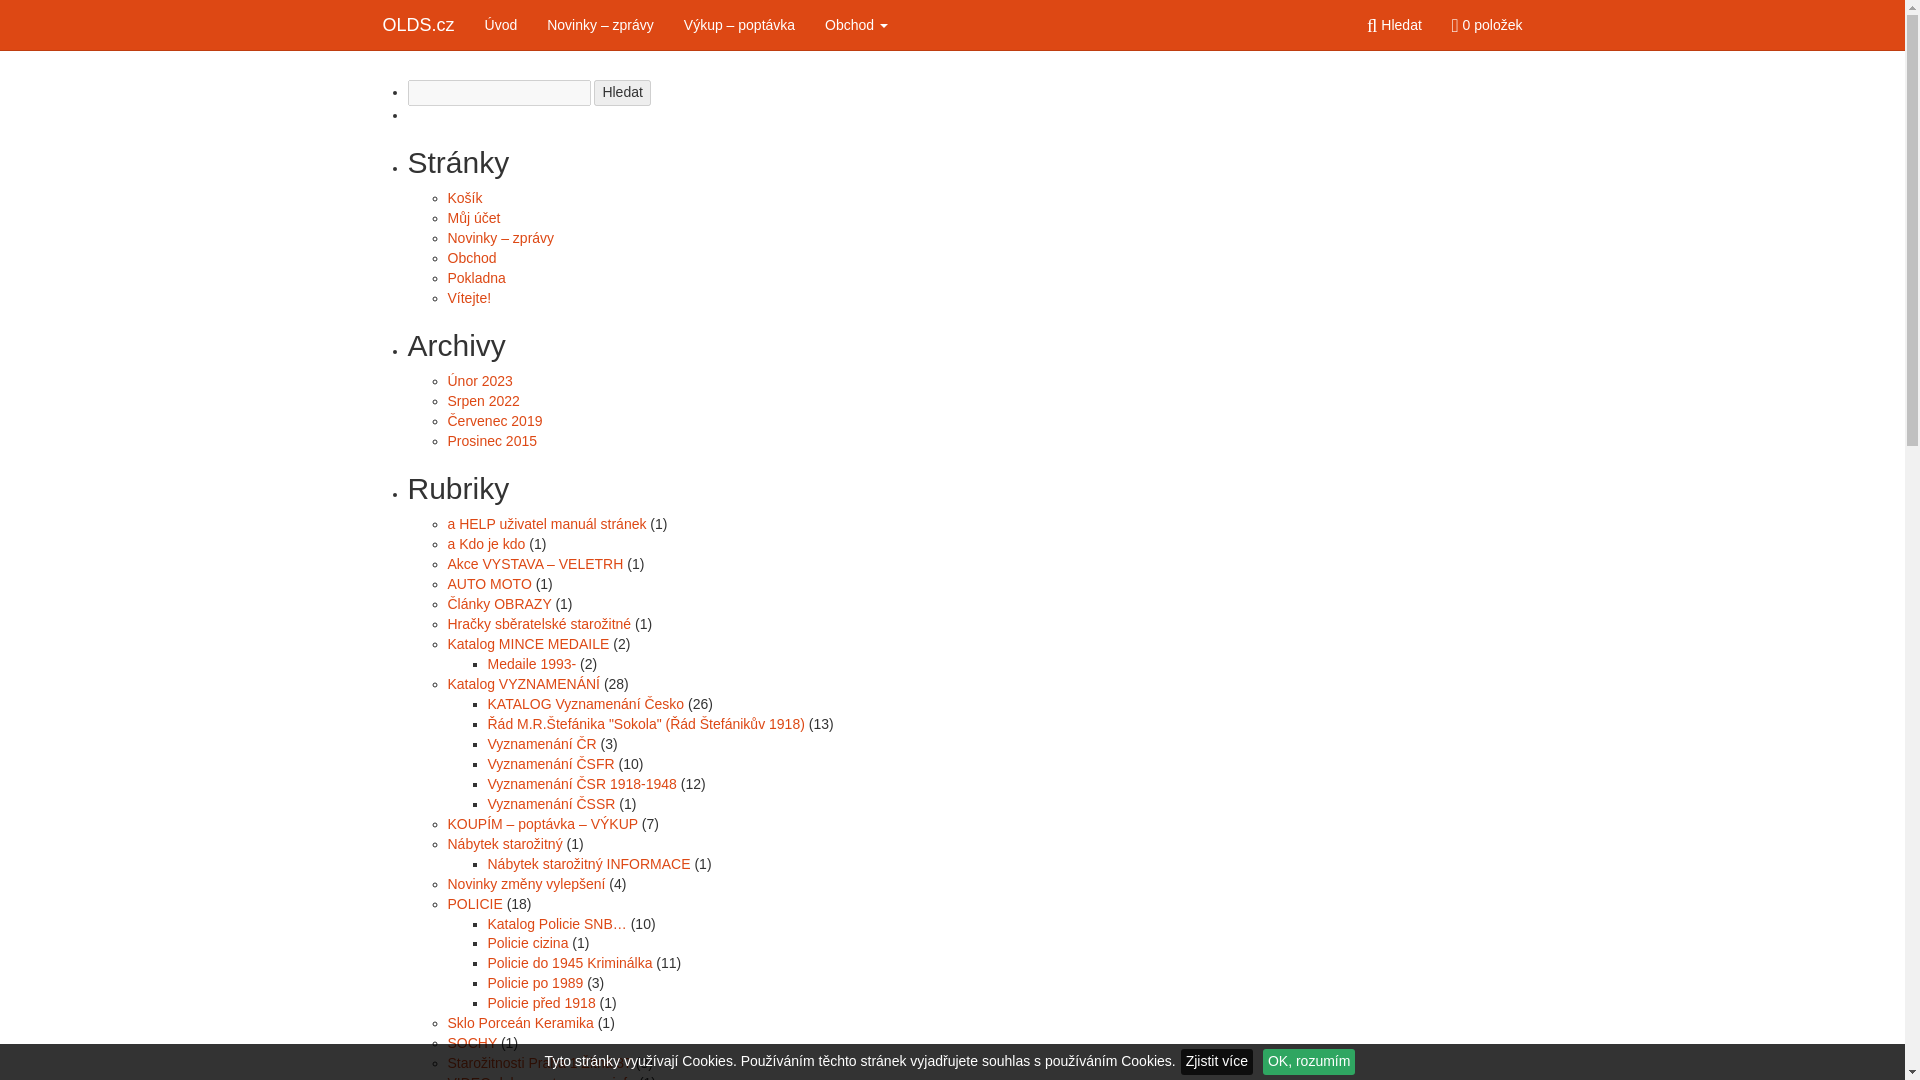  Describe the element at coordinates (486, 543) in the screenshot. I see `a Kdo je kdo` at that location.